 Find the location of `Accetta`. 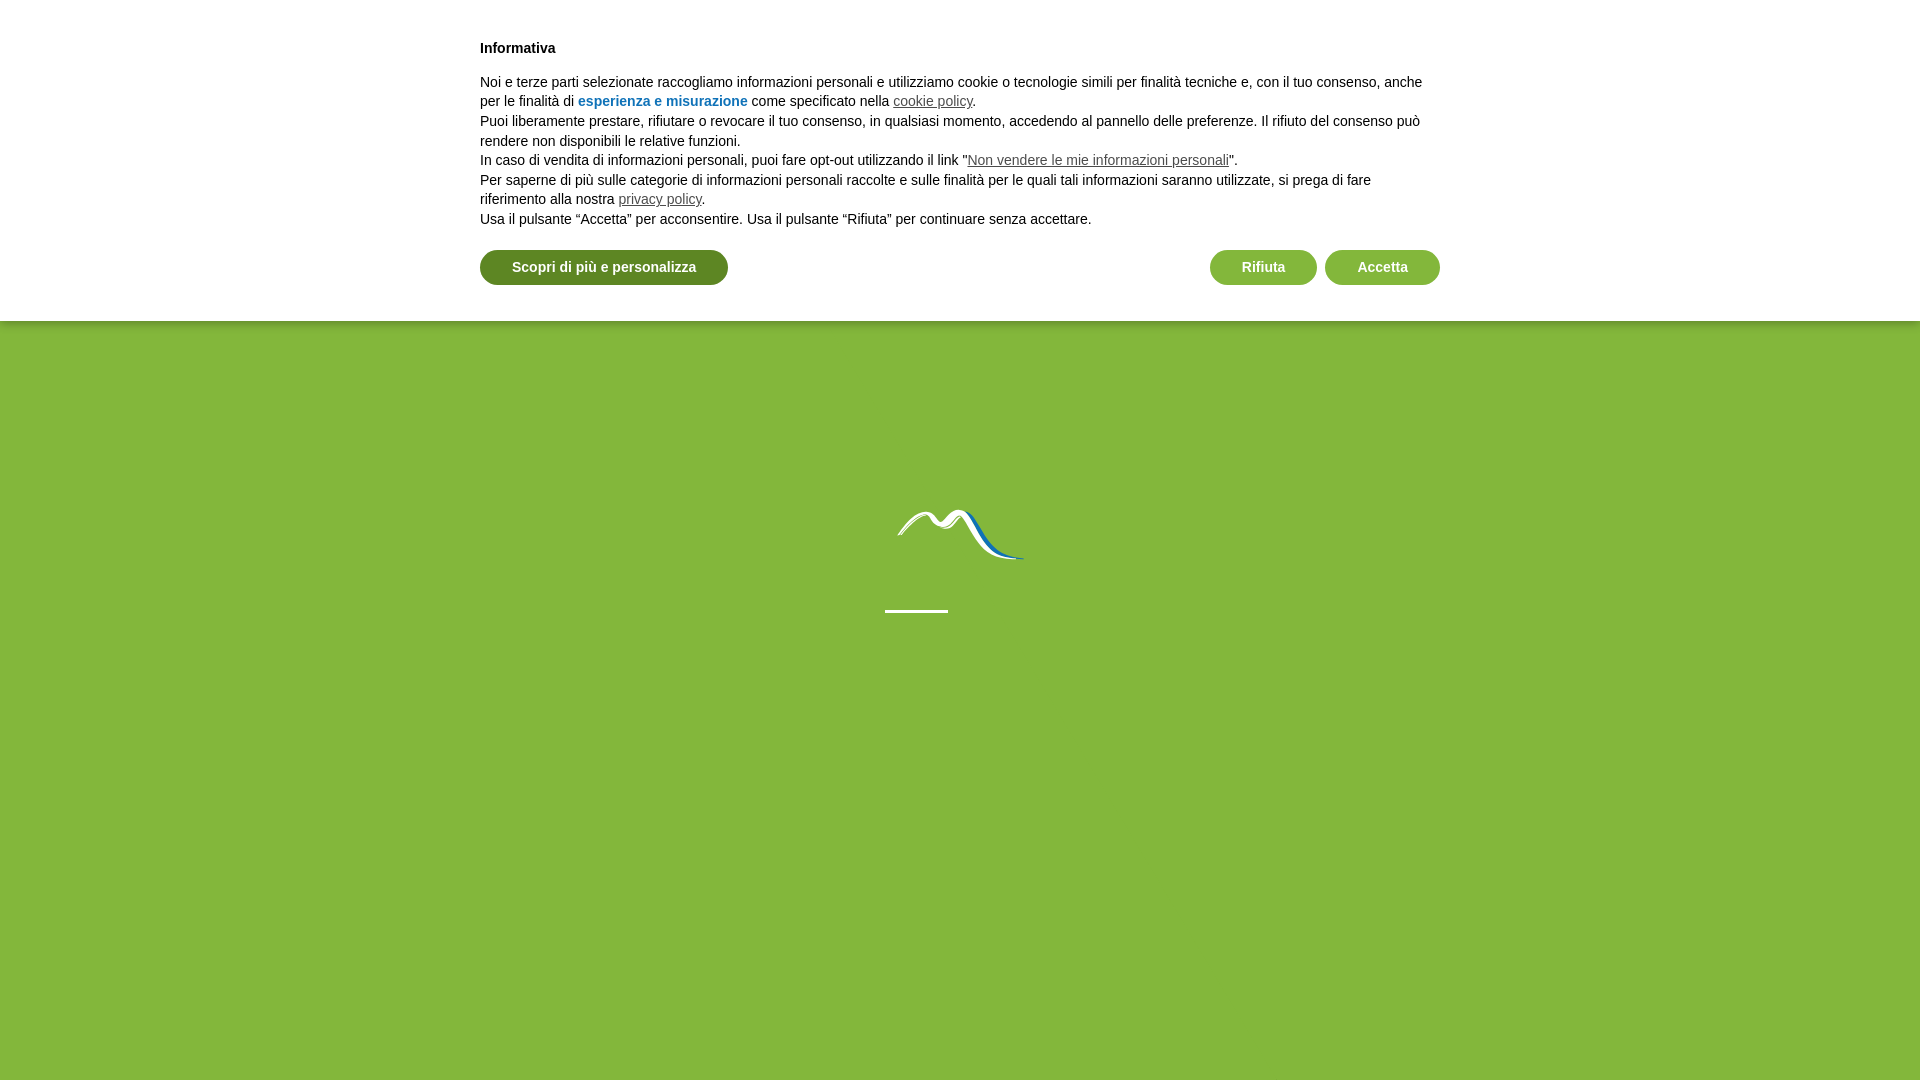

Accetta is located at coordinates (1382, 268).